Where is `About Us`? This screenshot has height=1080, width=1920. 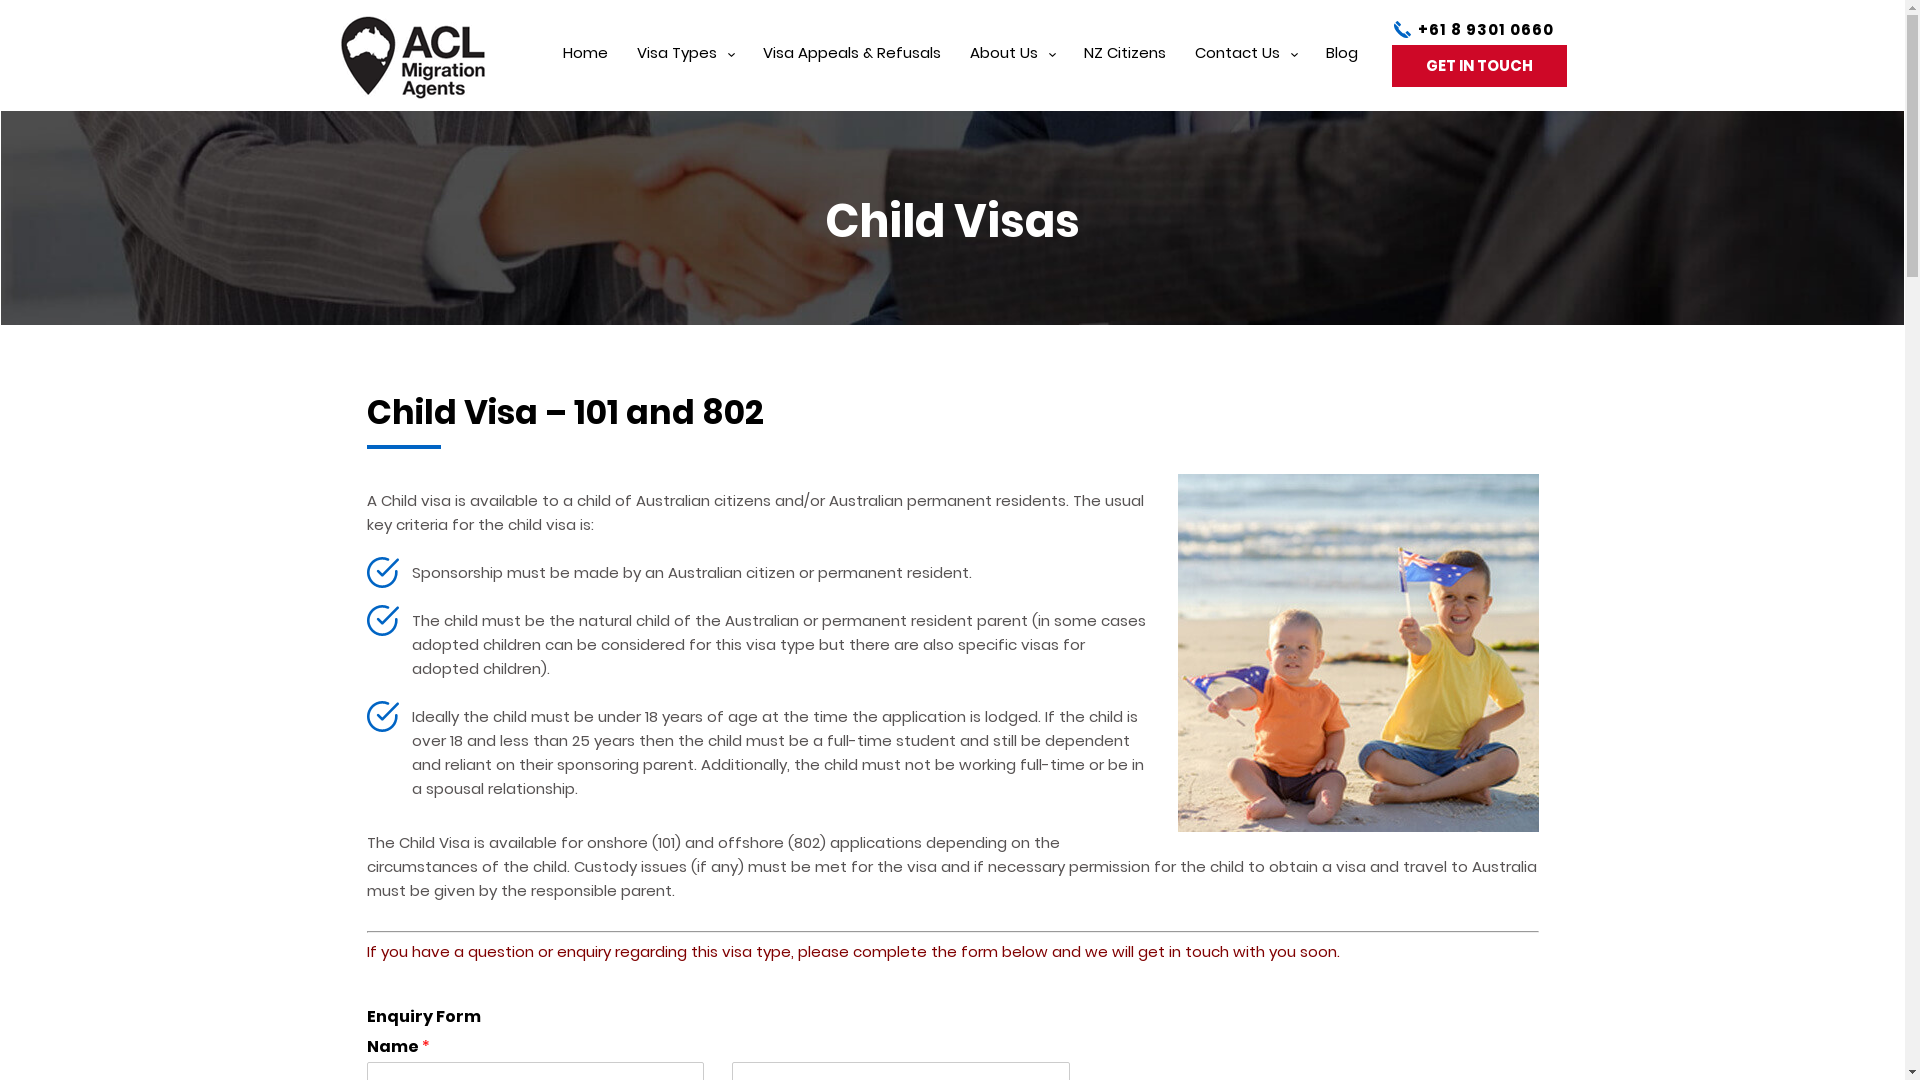 About Us is located at coordinates (1012, 78).